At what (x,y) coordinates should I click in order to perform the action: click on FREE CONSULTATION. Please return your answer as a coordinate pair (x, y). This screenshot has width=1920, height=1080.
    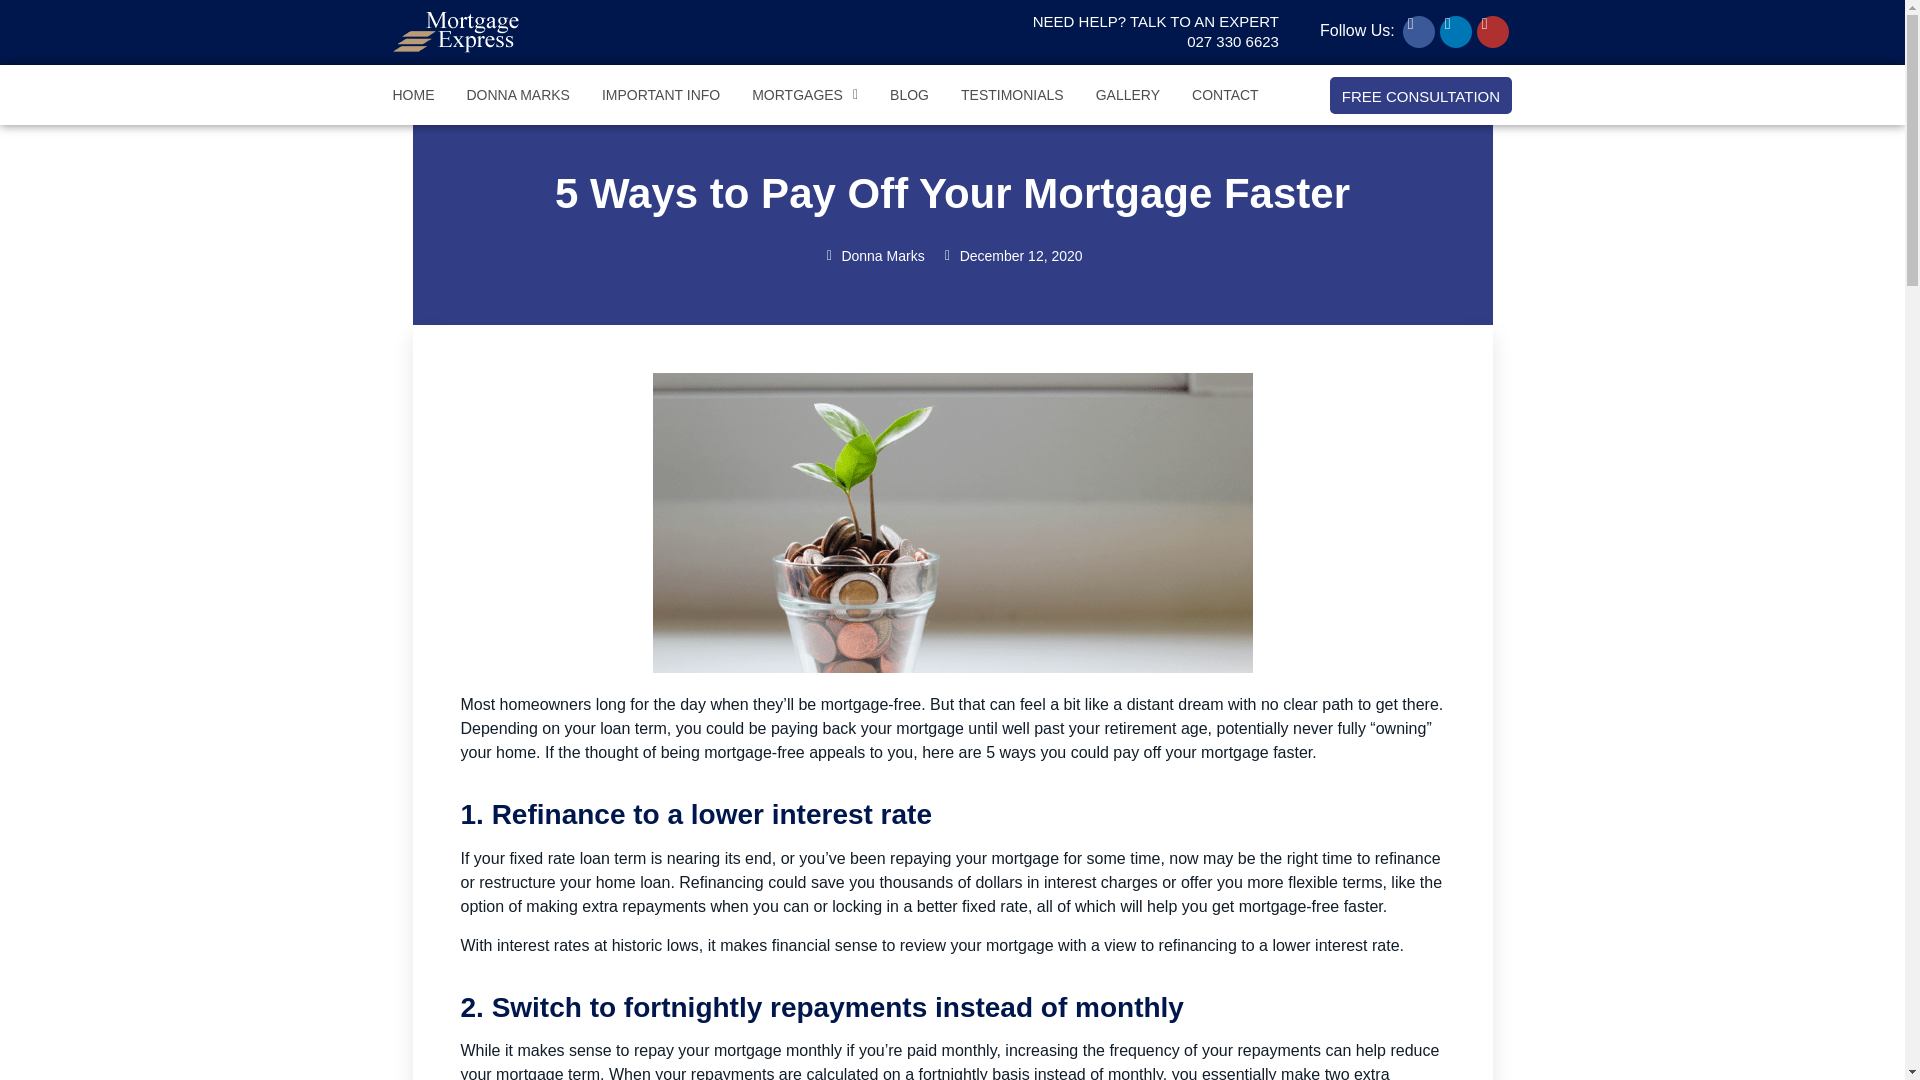
    Looking at the image, I should click on (661, 94).